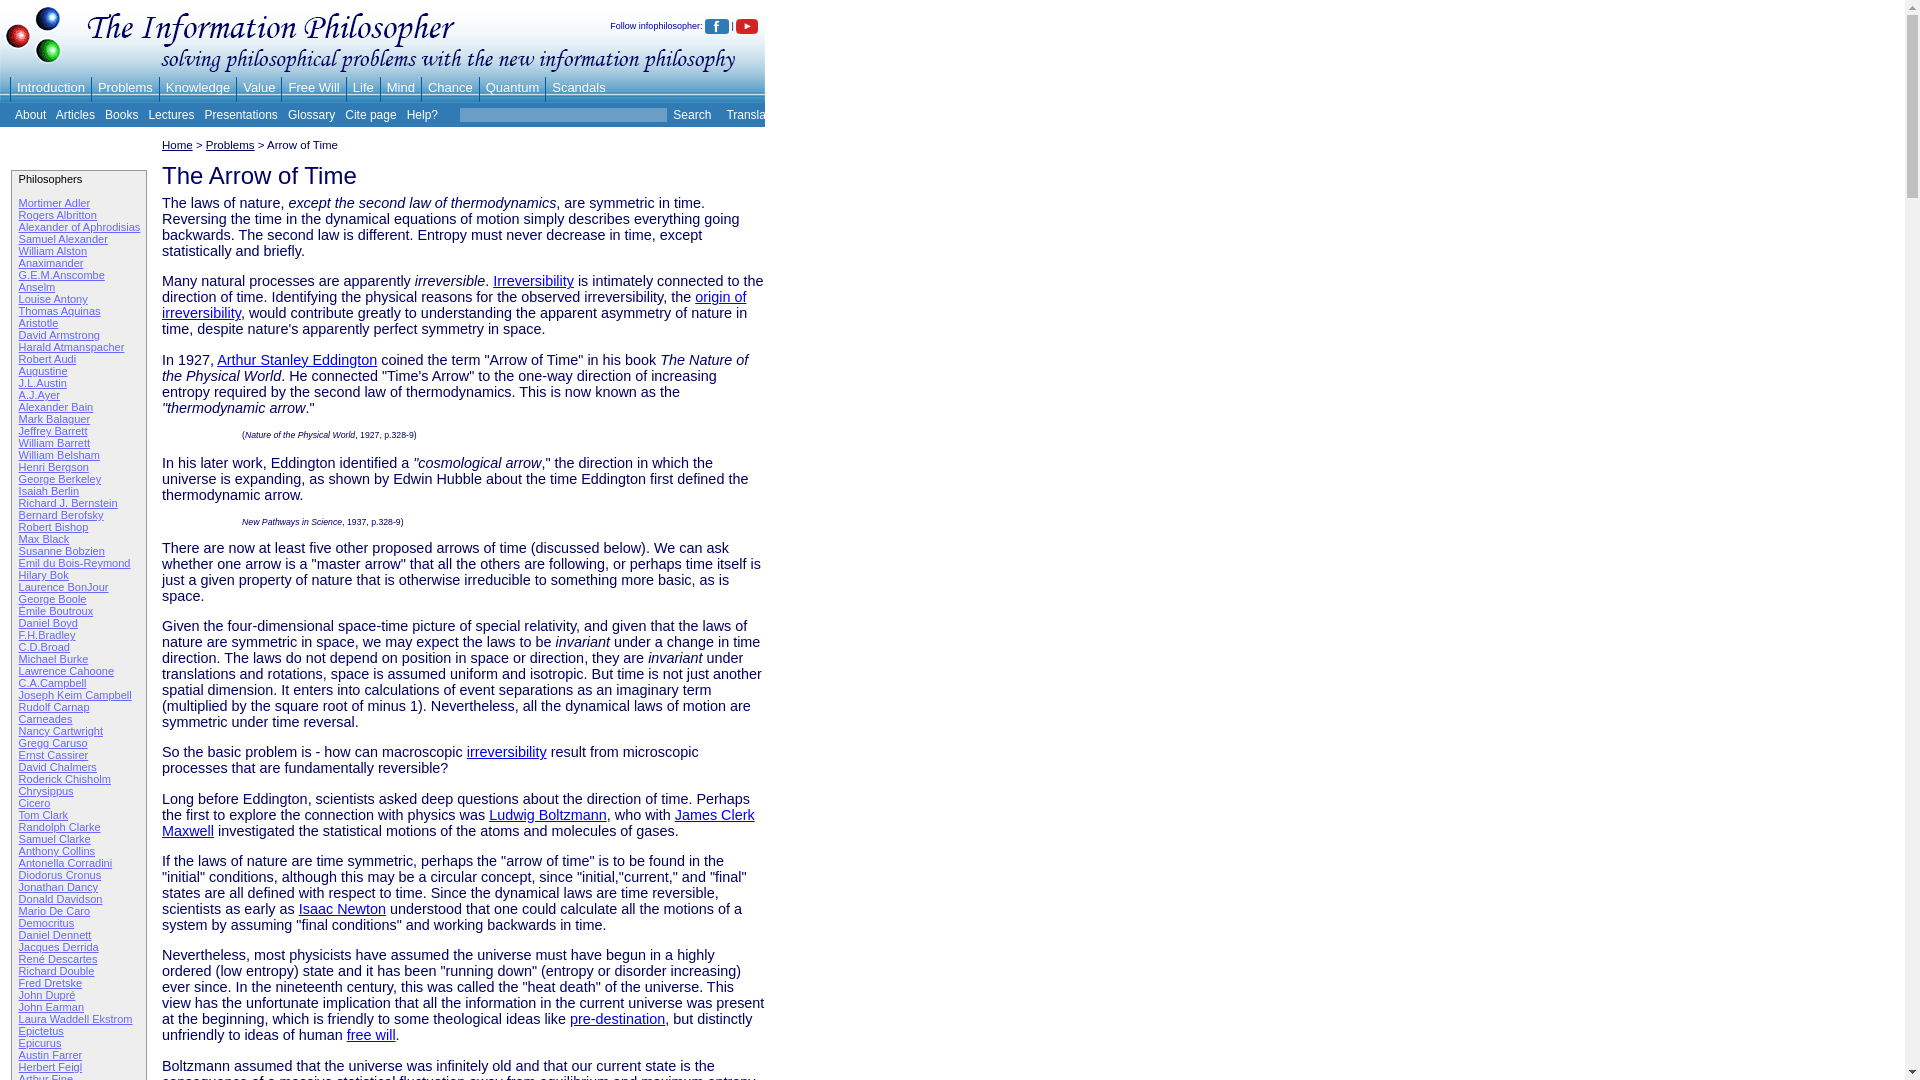 Image resolution: width=1920 pixels, height=1080 pixels. I want to click on Chance, so click(450, 87).